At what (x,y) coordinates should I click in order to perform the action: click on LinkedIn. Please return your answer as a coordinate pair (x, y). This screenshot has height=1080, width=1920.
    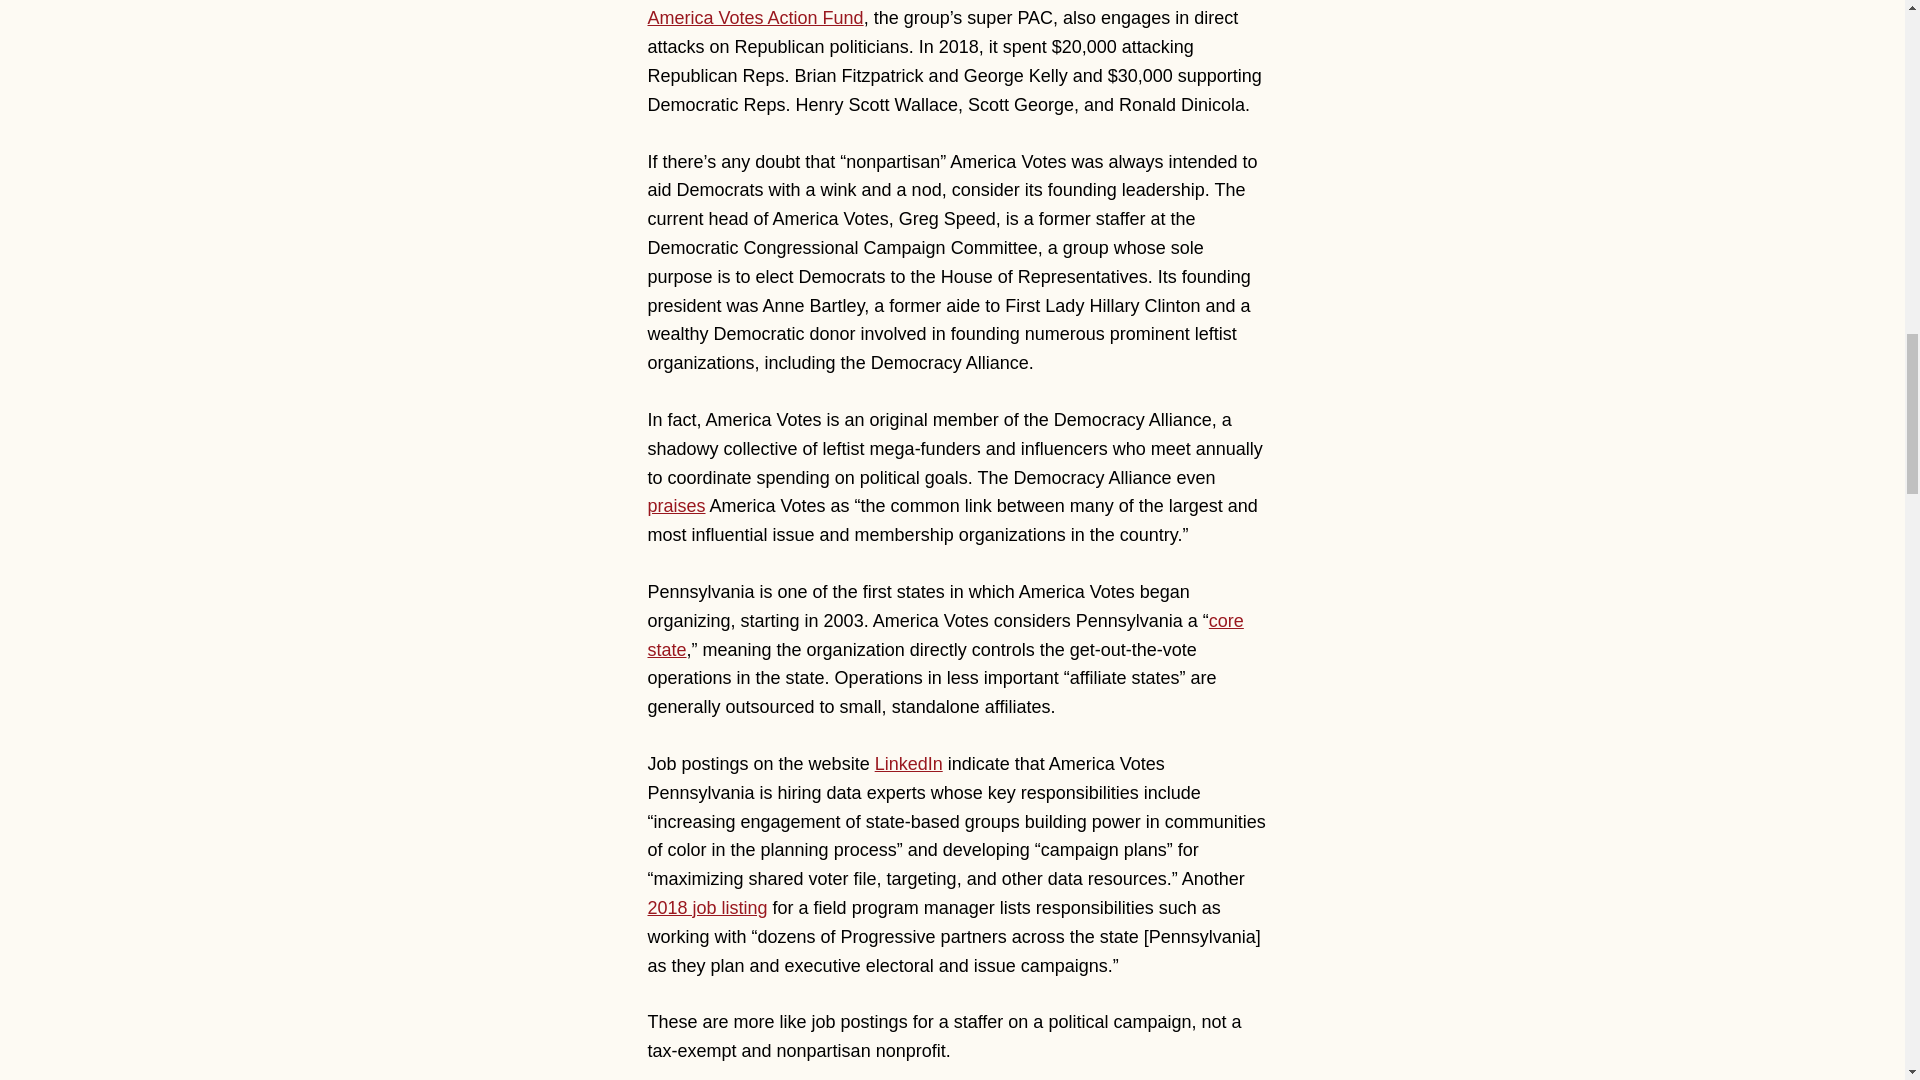
    Looking at the image, I should click on (908, 764).